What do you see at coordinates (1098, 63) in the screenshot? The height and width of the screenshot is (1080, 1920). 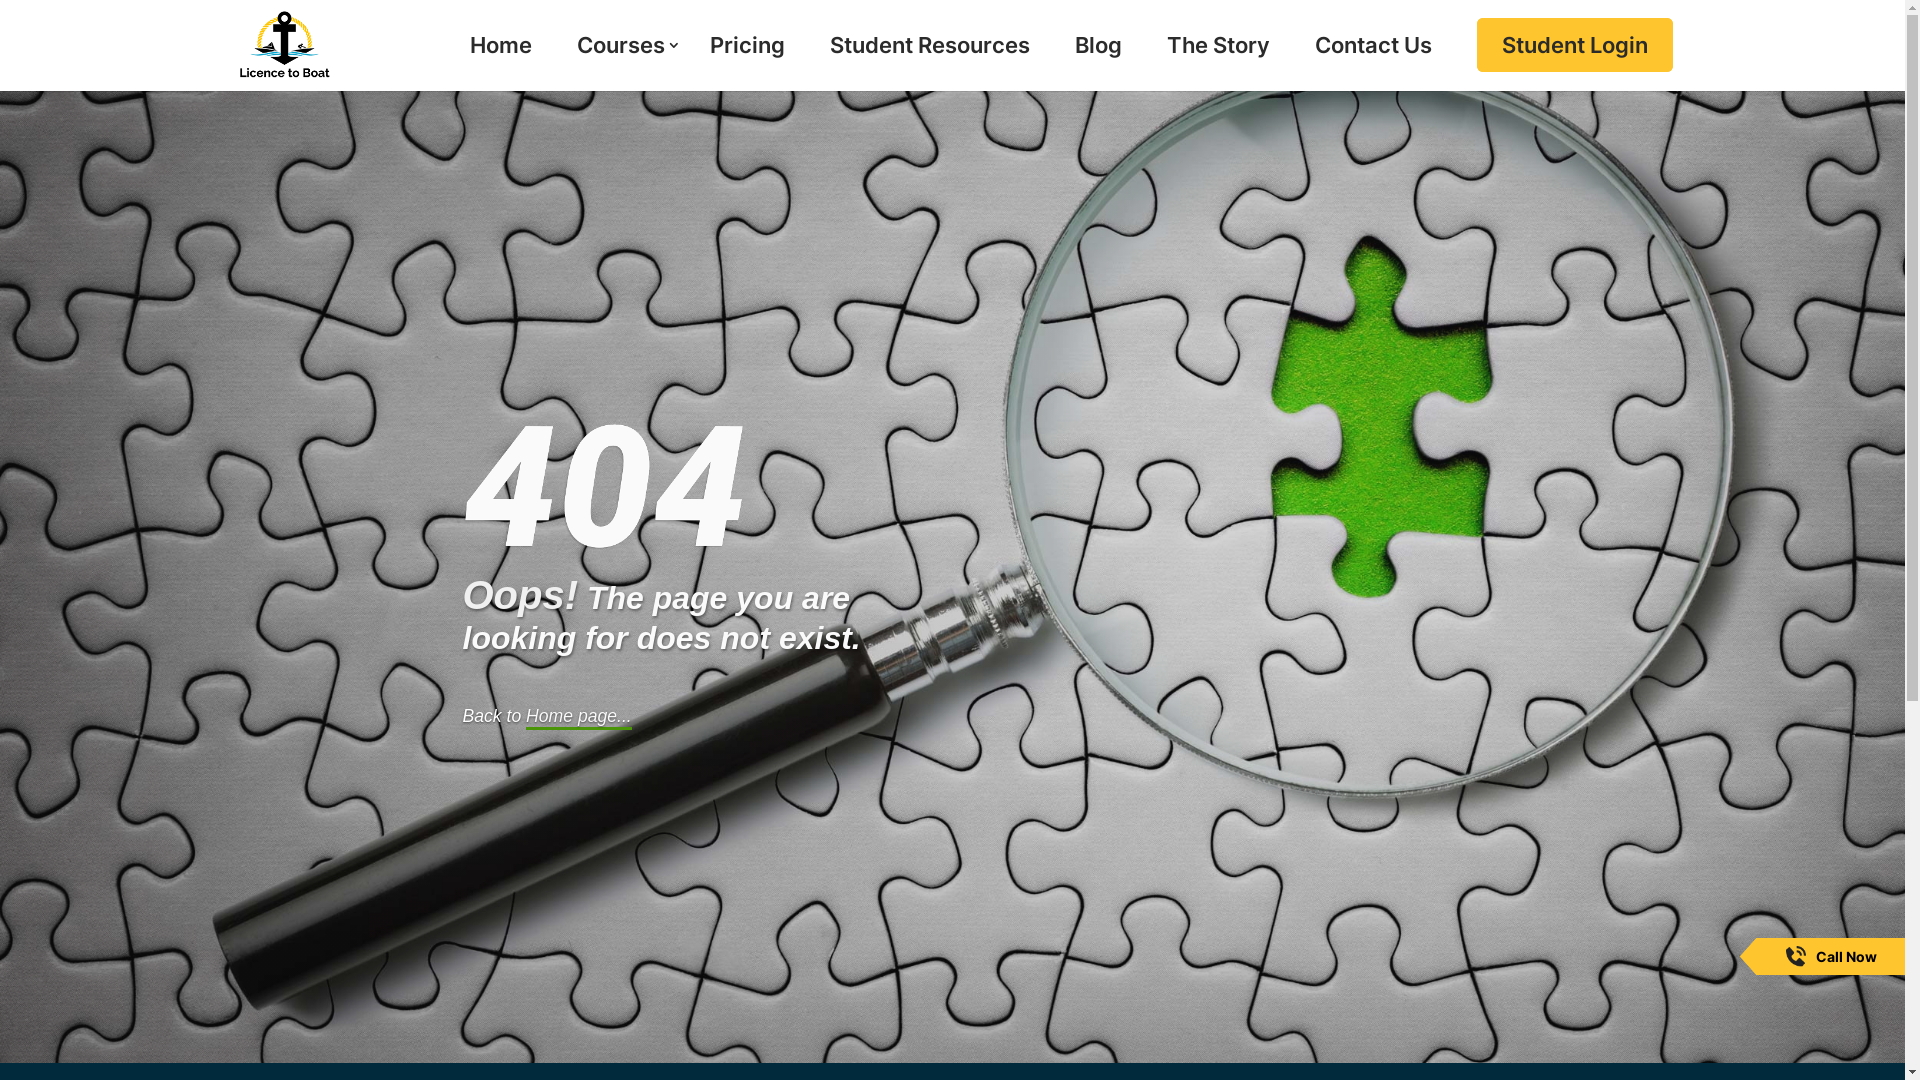 I see `Blog` at bounding box center [1098, 63].